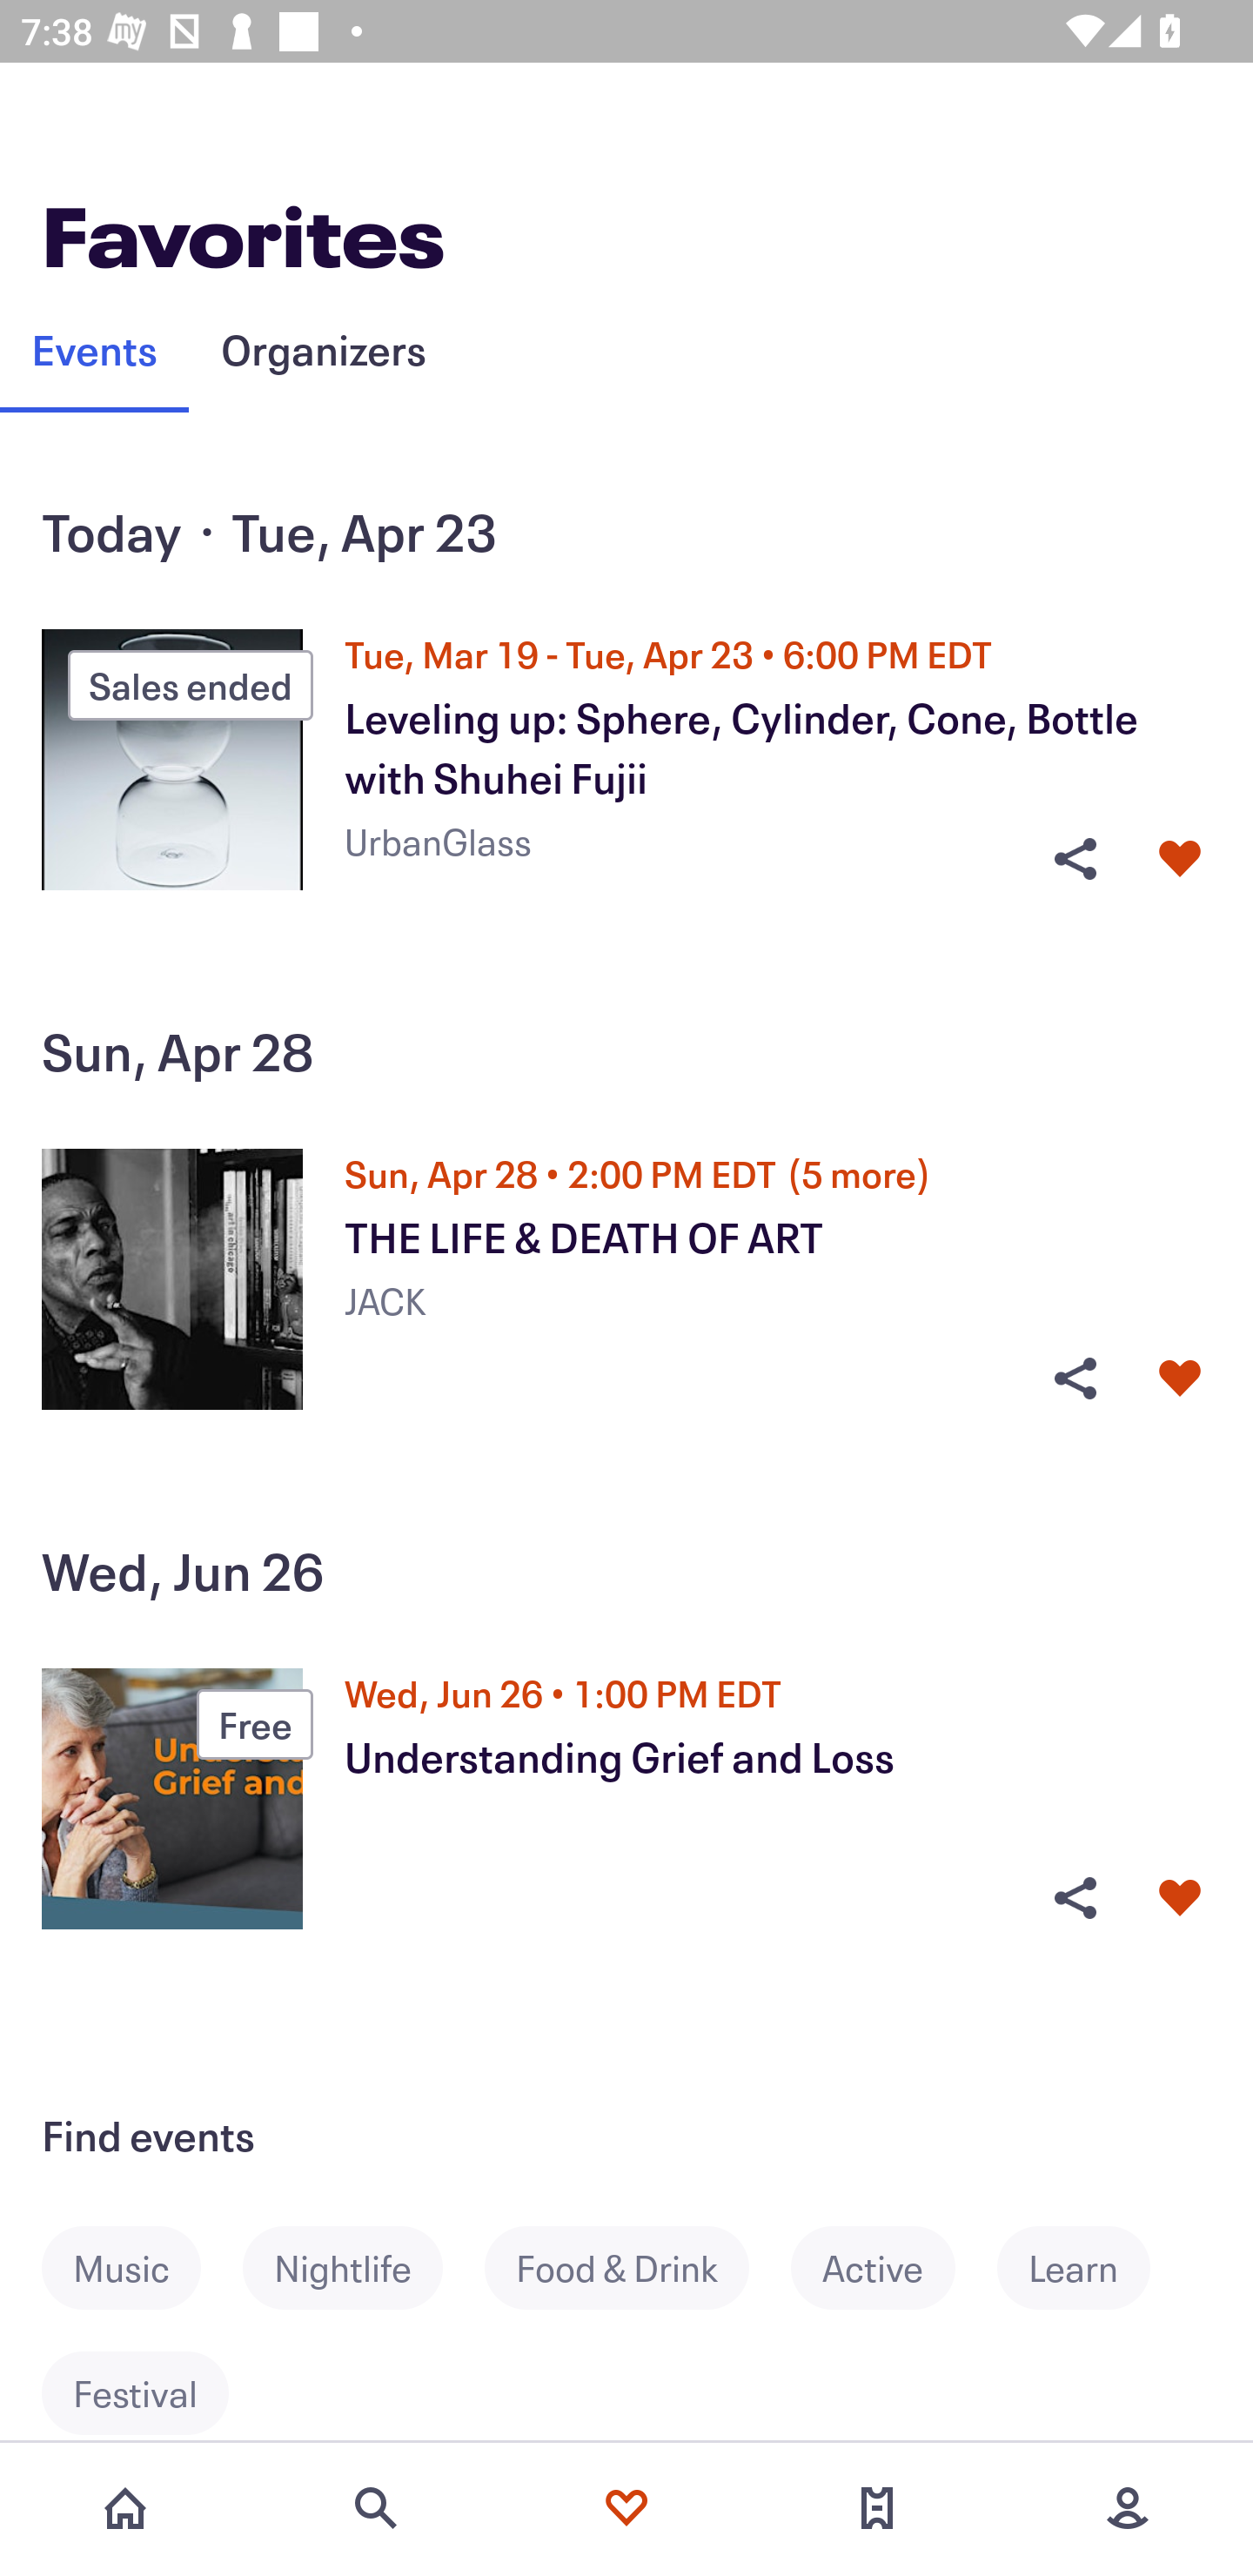  What do you see at coordinates (1128, 2508) in the screenshot?
I see `More` at bounding box center [1128, 2508].